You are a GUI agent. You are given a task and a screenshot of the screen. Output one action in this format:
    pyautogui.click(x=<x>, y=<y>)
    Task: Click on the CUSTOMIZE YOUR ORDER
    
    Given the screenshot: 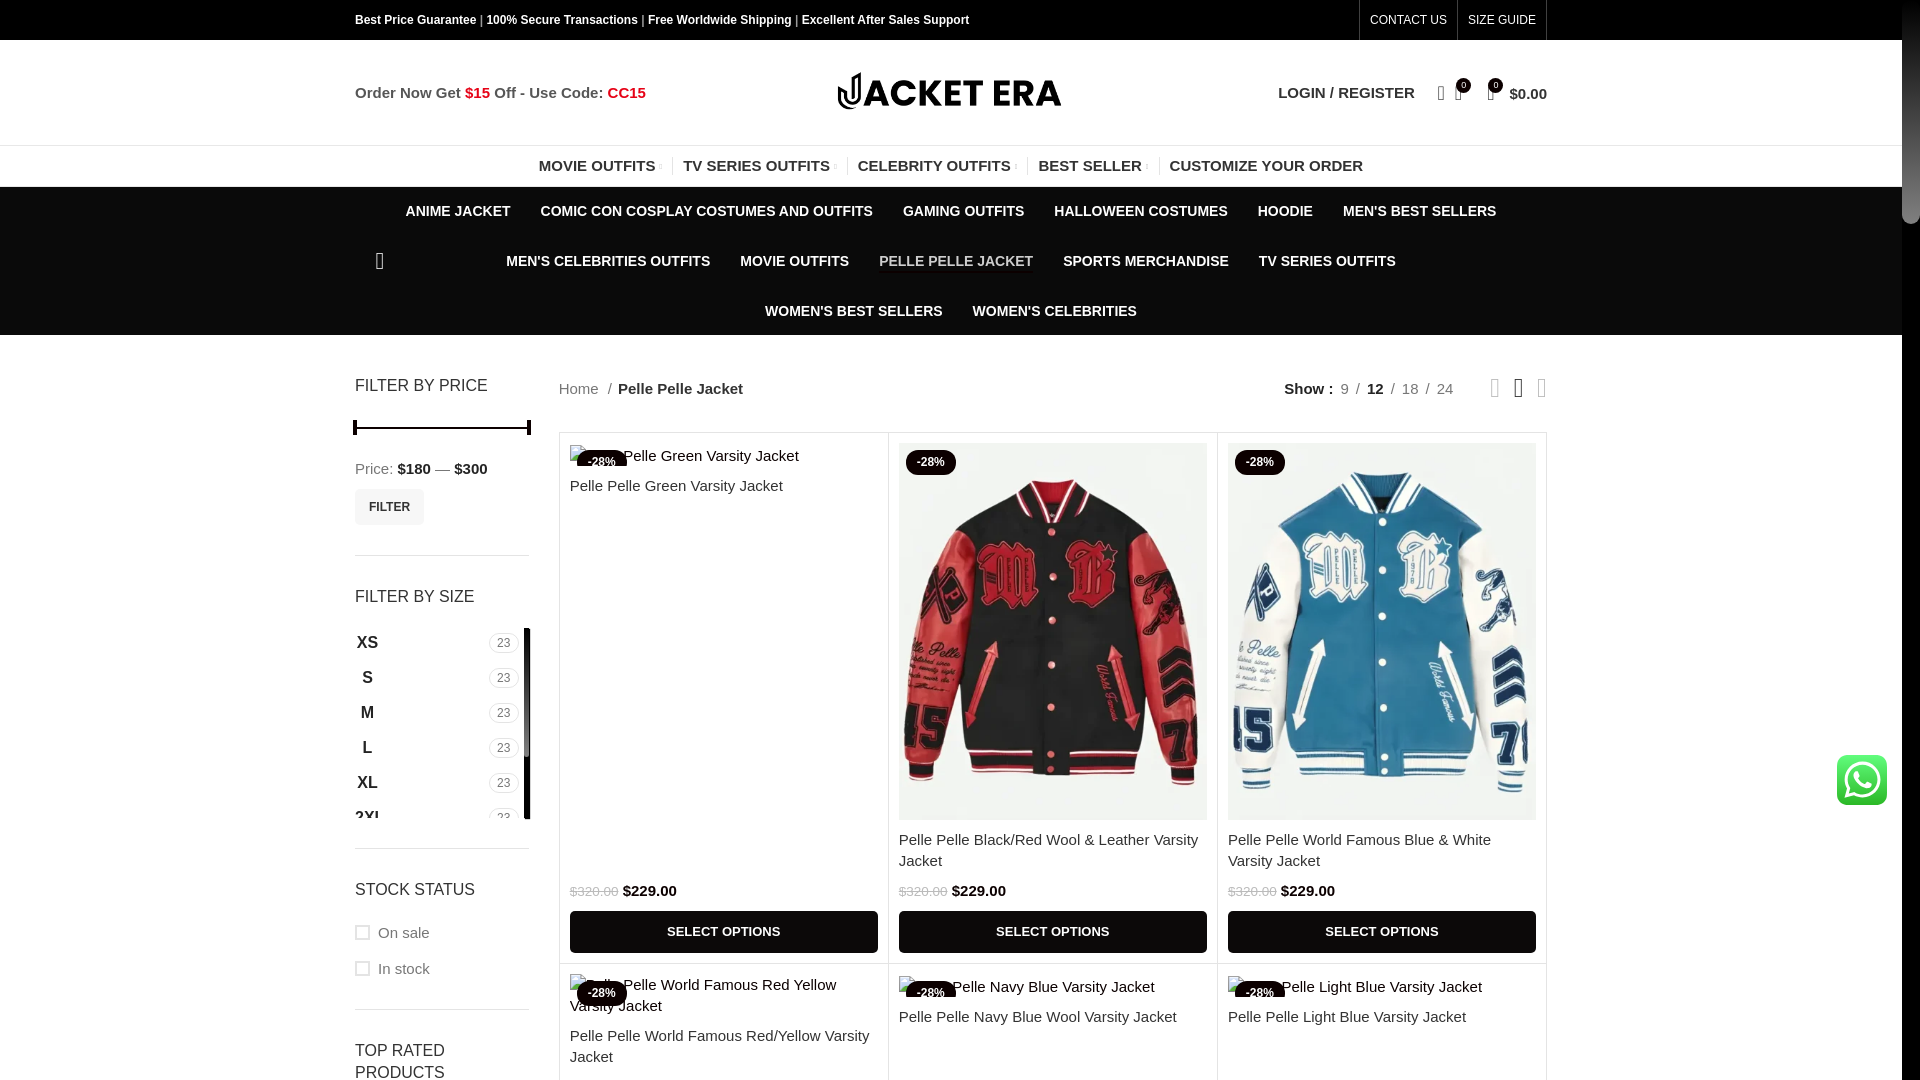 What is the action you would take?
    pyautogui.click(x=1266, y=165)
    